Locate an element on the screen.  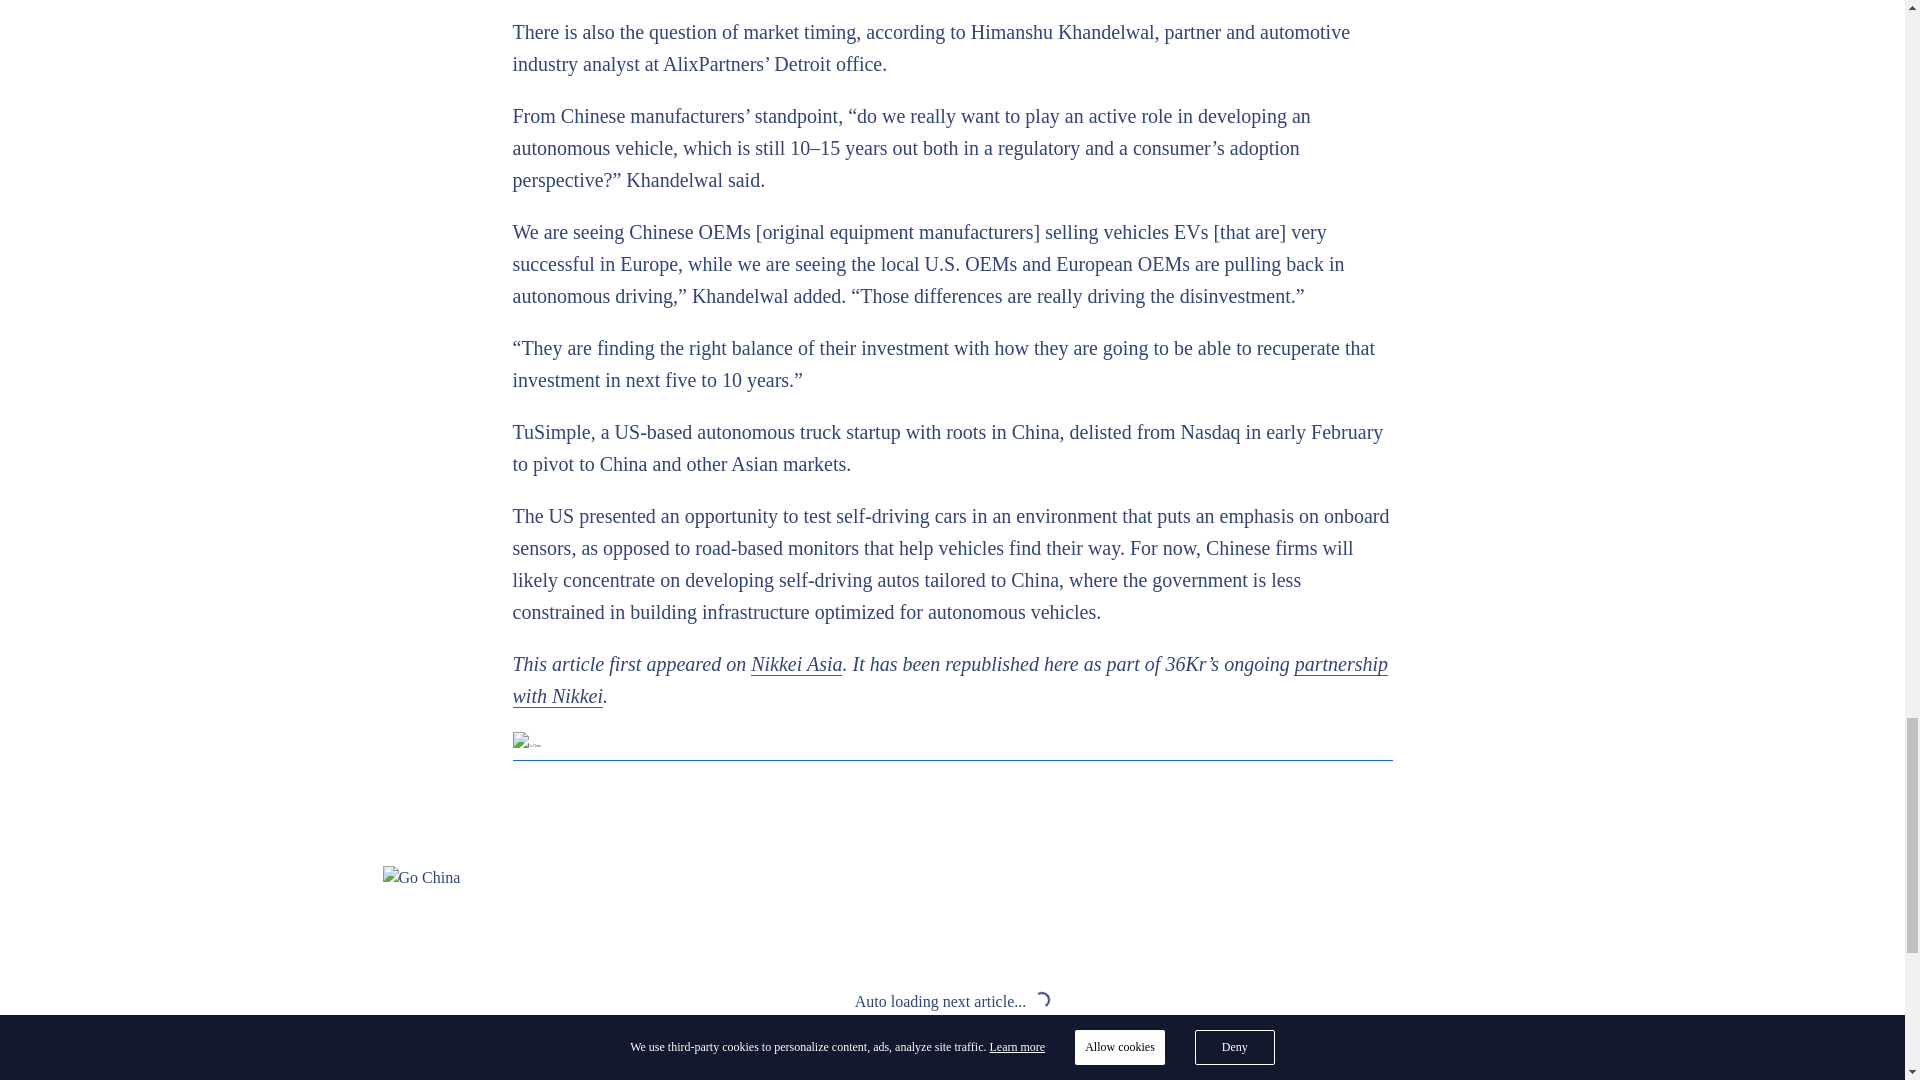
partnership with Nikkei is located at coordinates (950, 680).